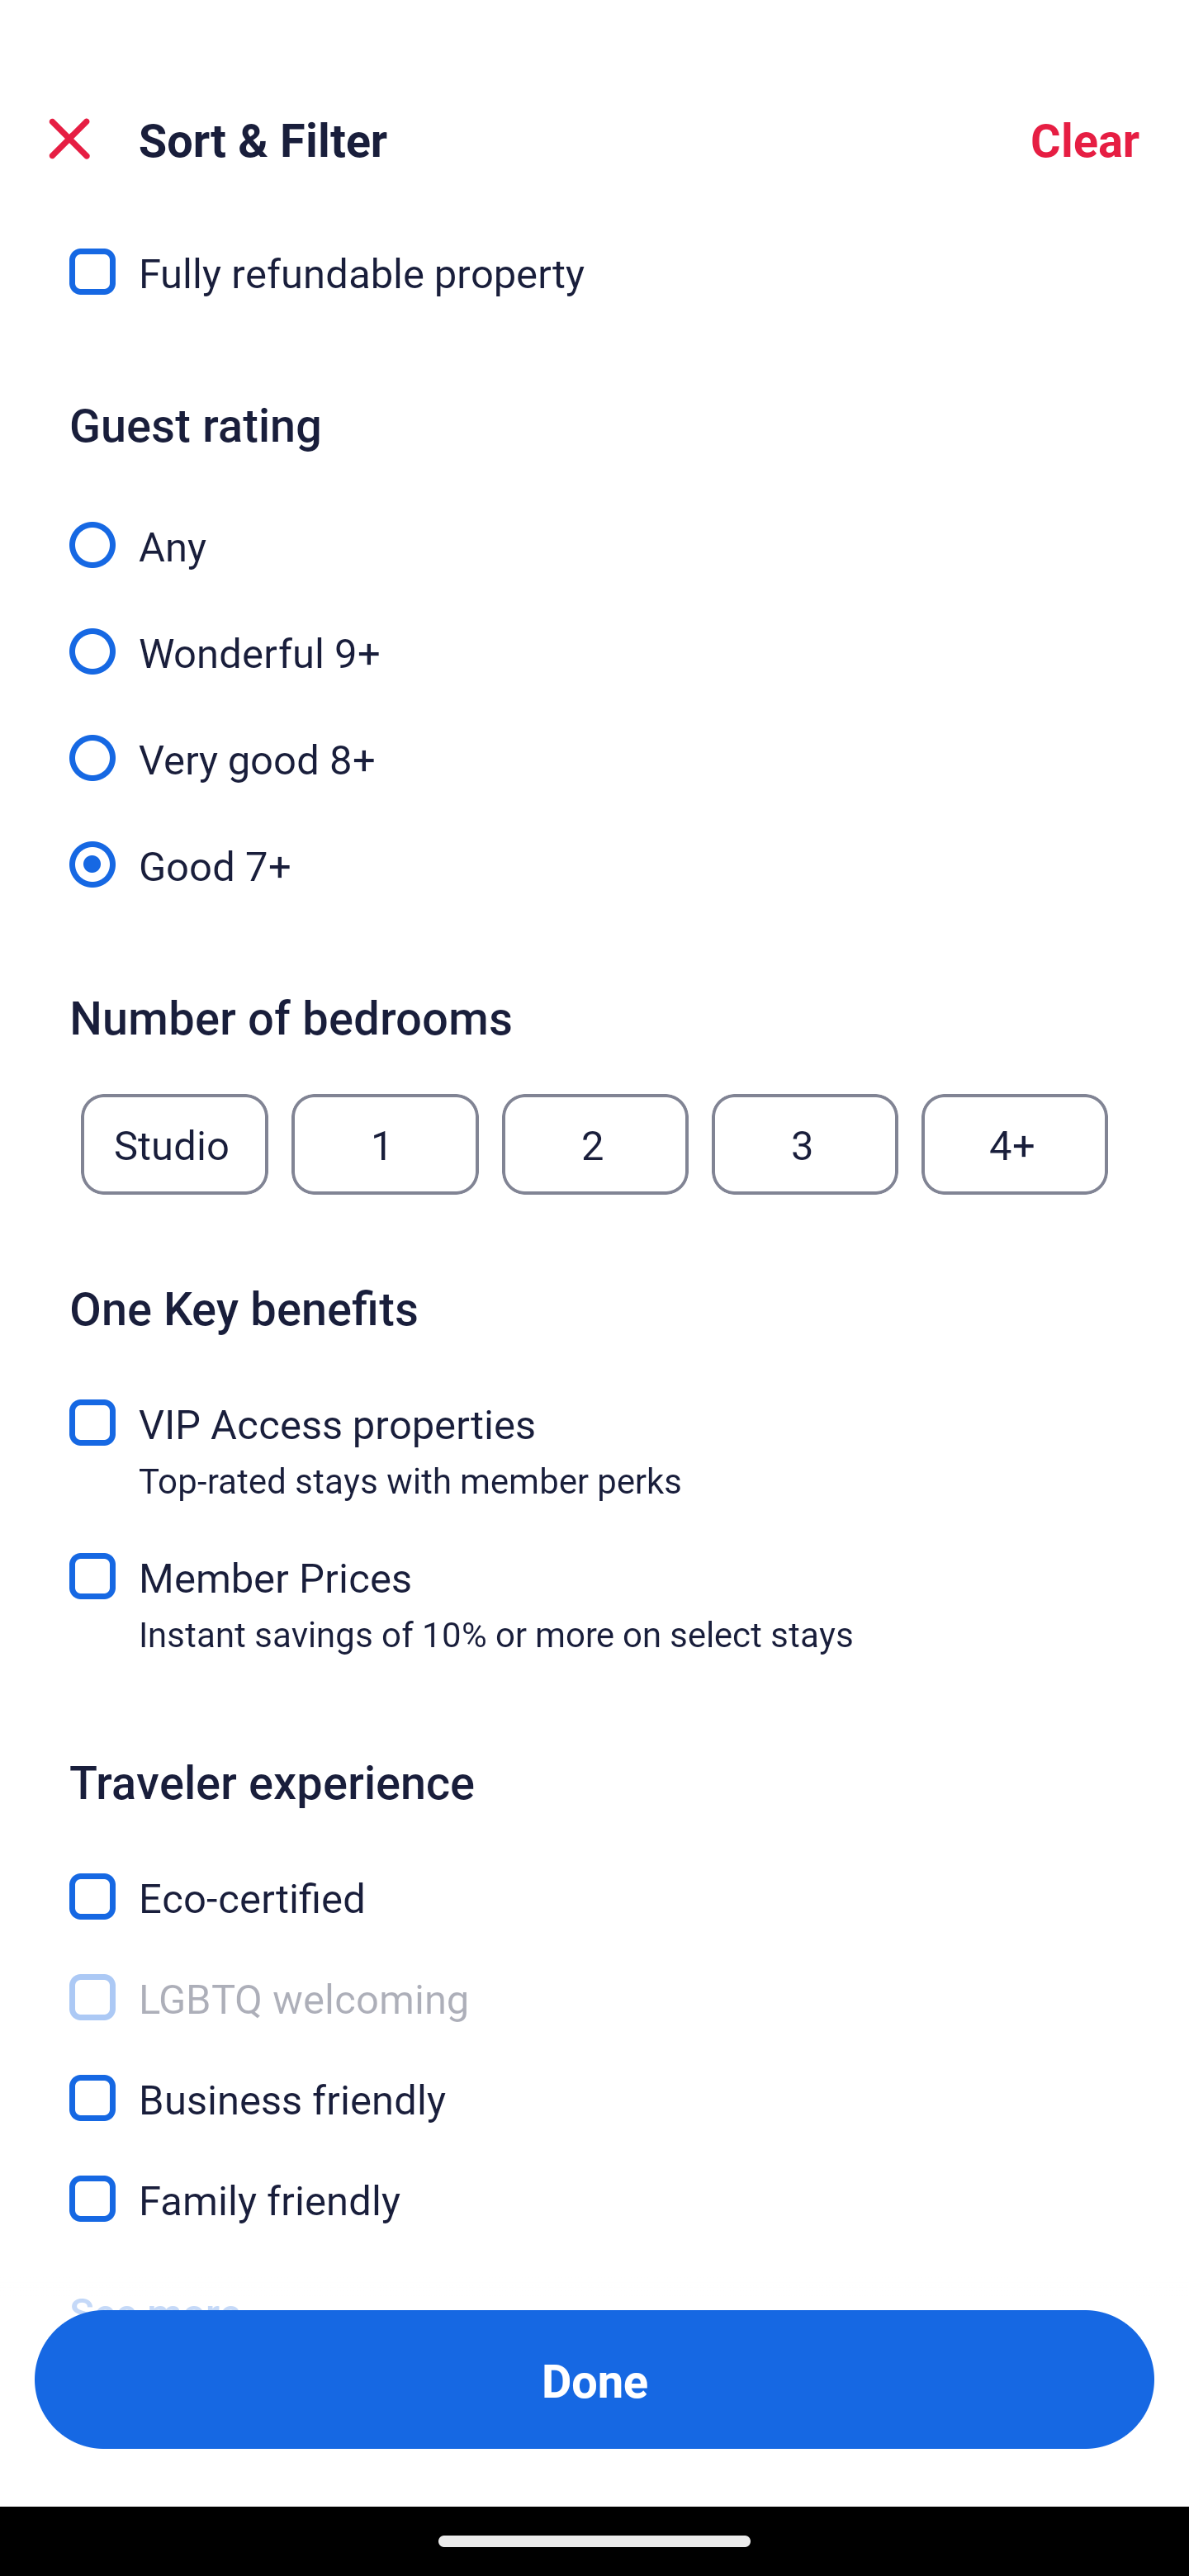  Describe the element at coordinates (805, 1144) in the screenshot. I see `3` at that location.